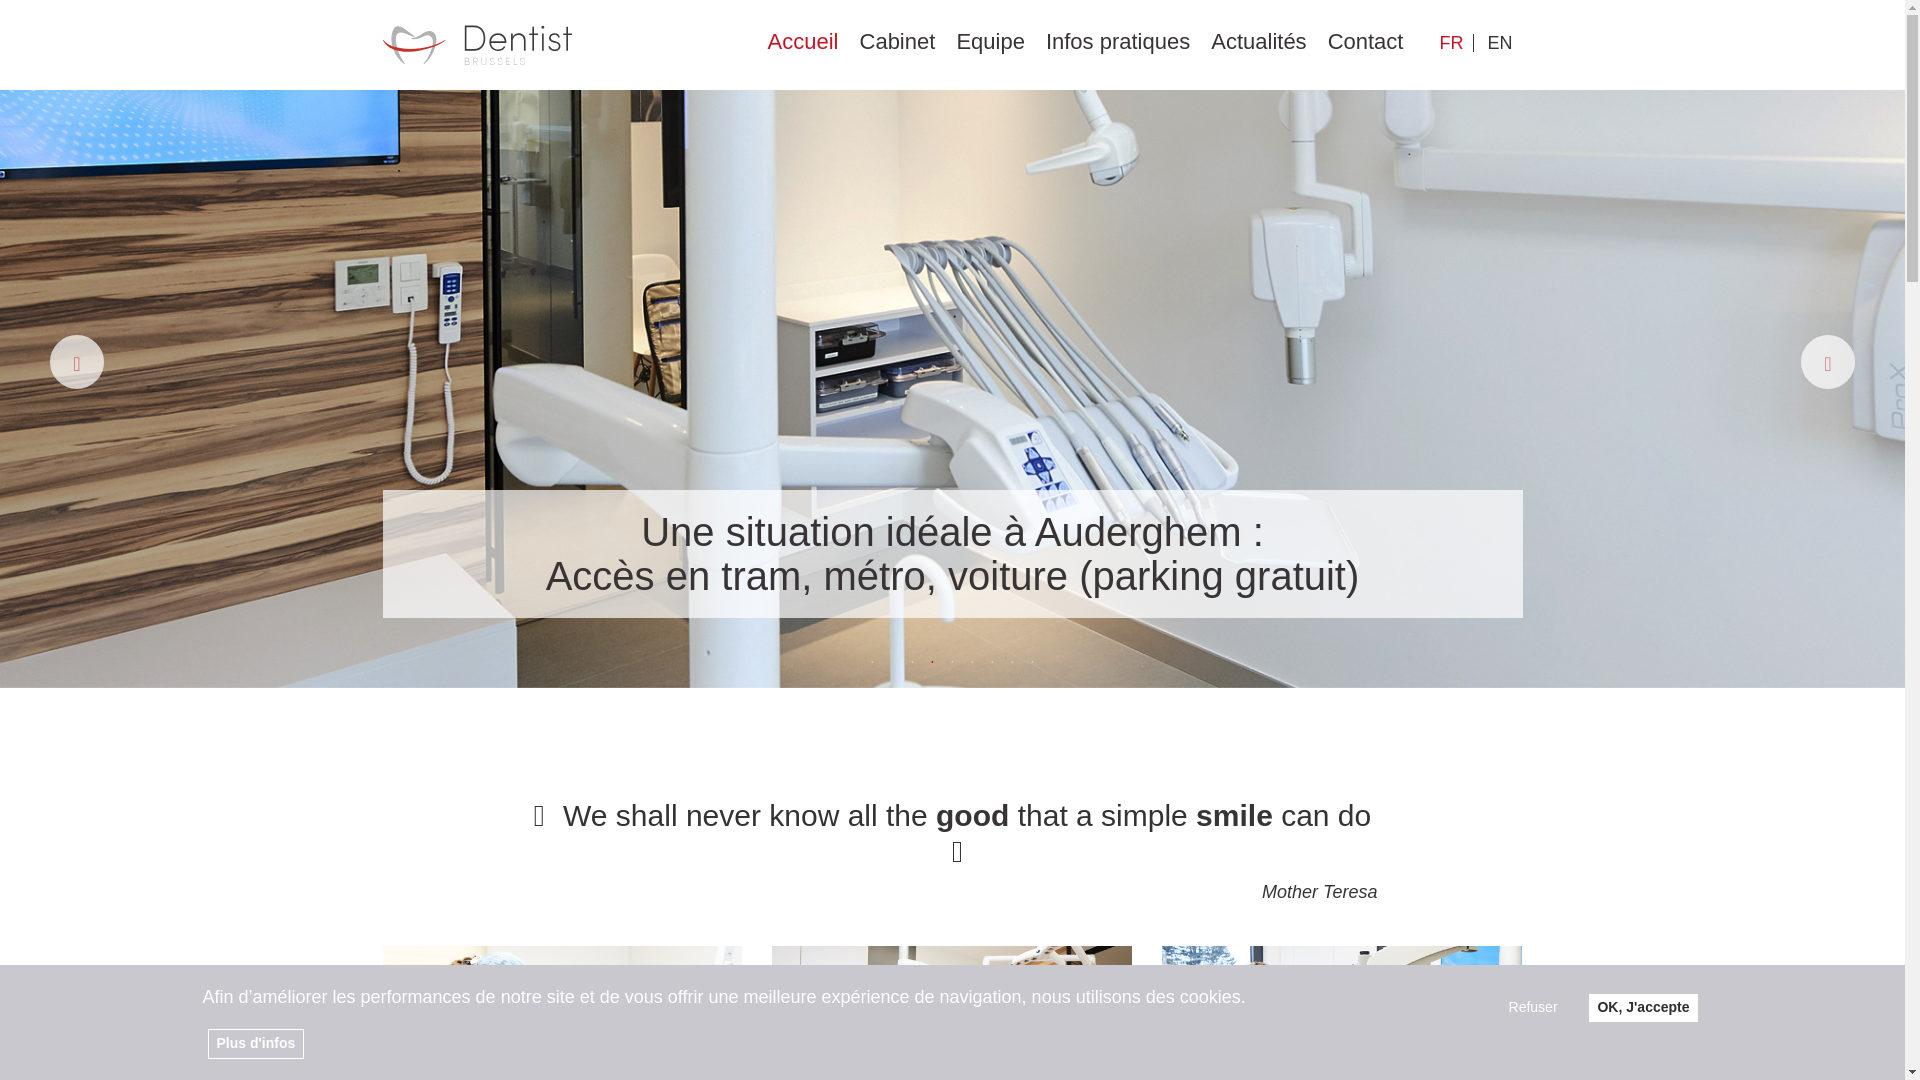 The height and width of the screenshot is (1080, 1920). I want to click on 2, so click(892, 662).